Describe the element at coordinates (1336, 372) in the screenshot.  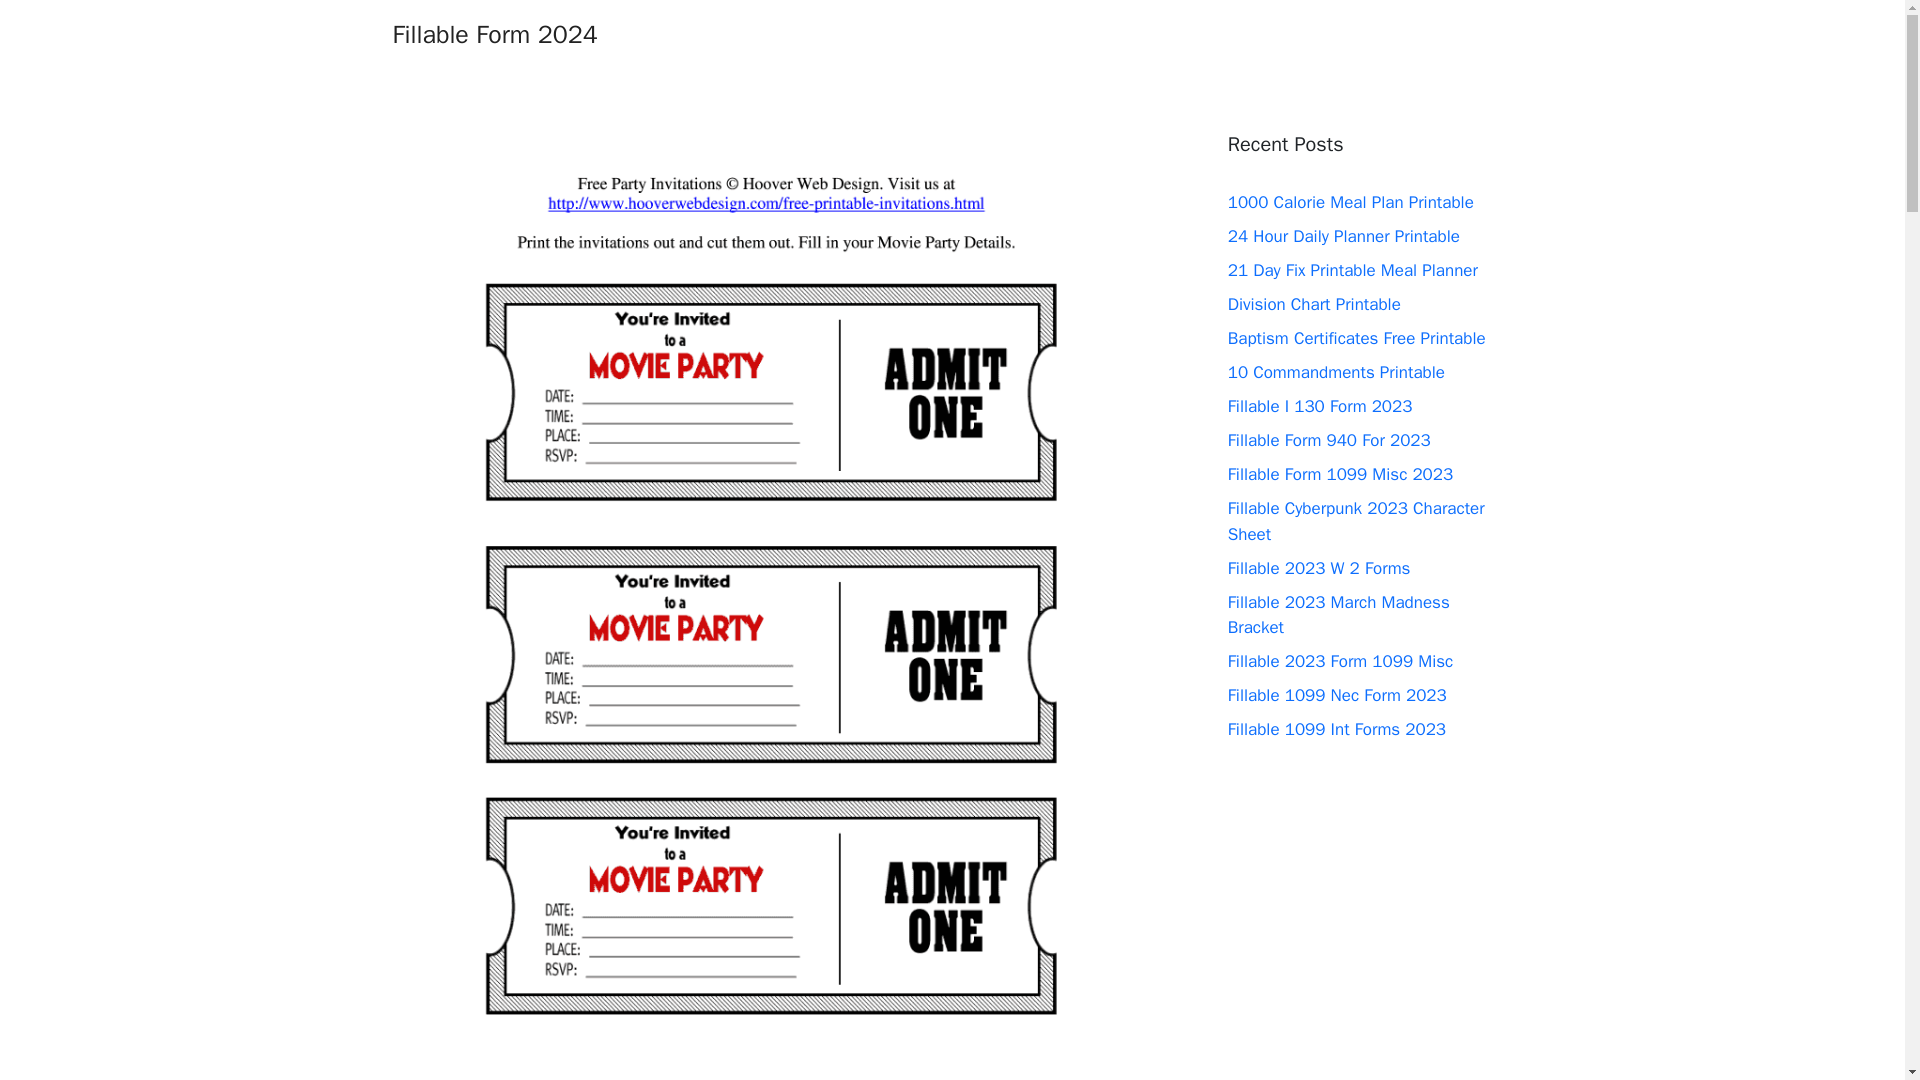
I see `10 Commandments Printable` at that location.